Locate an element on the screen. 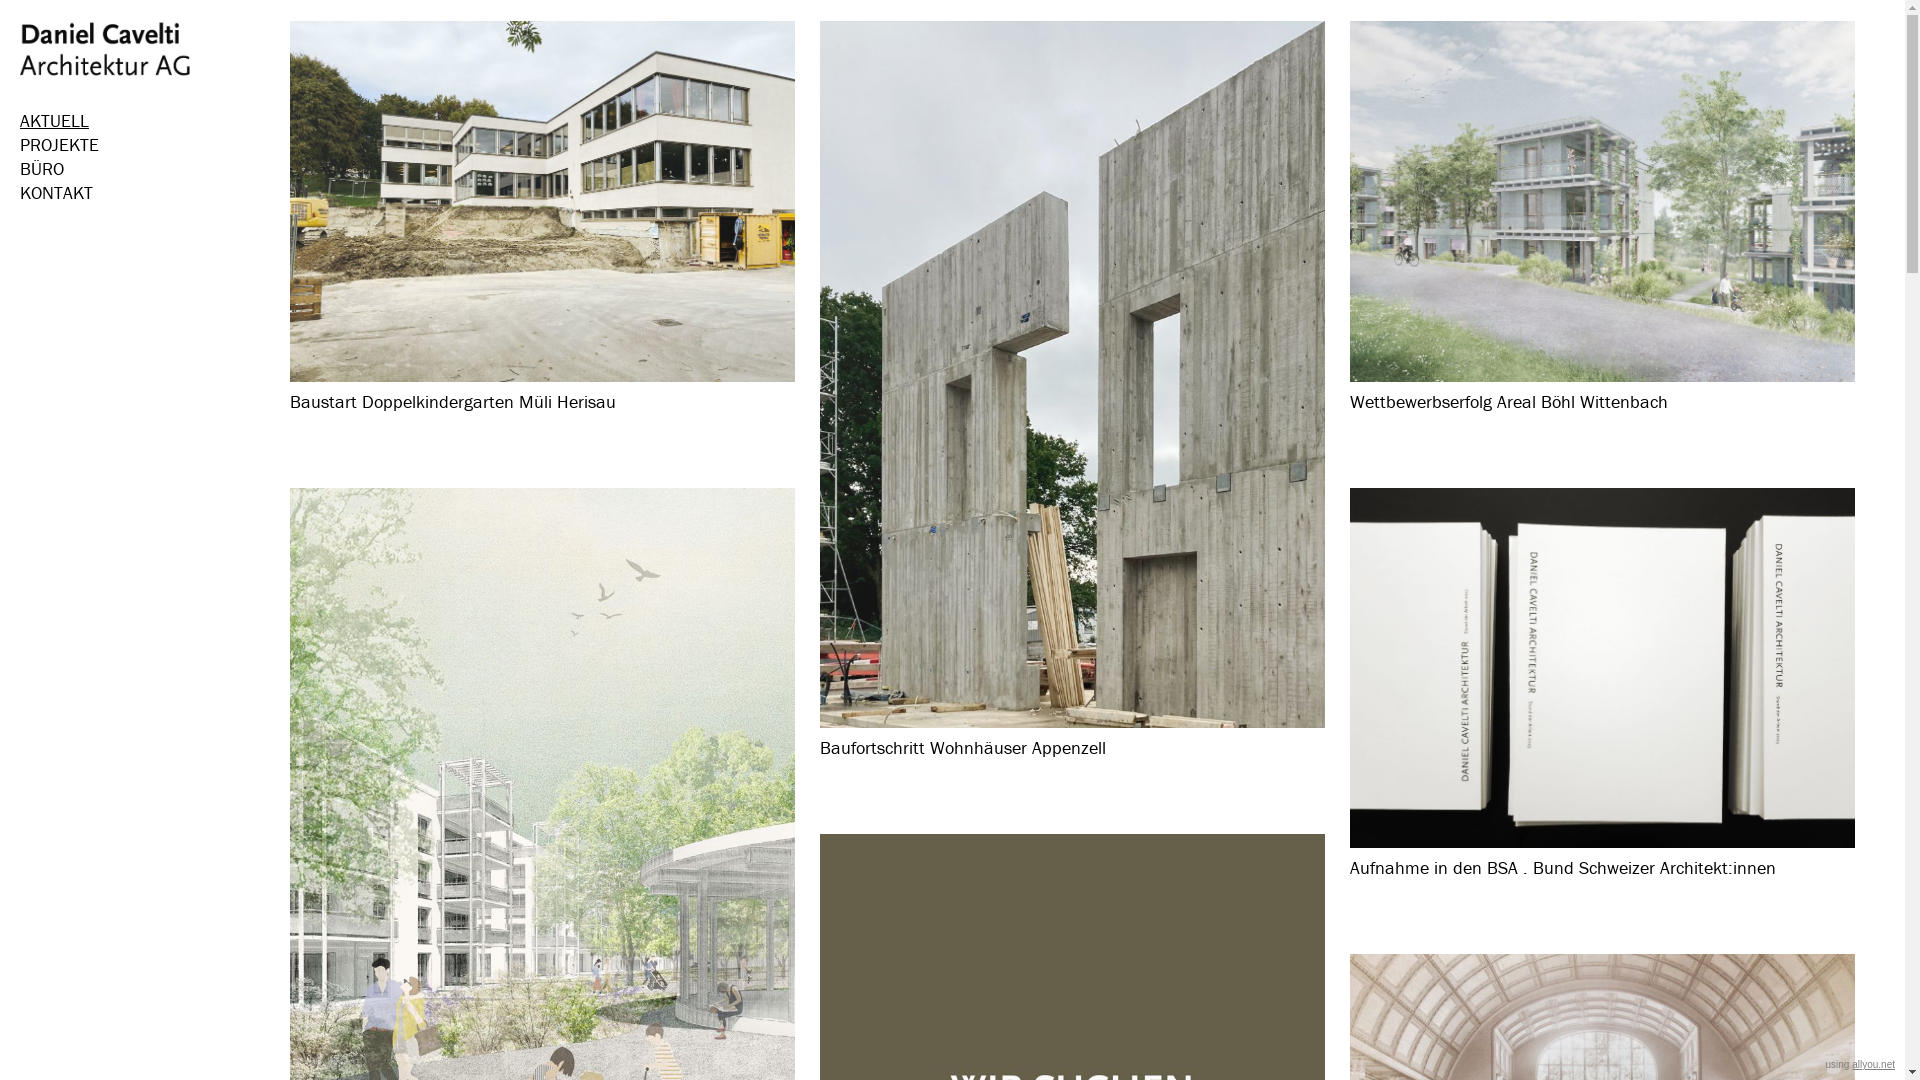  Aufnahme in den BSA . Bund Schweizer Architekt:innen is located at coordinates (1602, 700).